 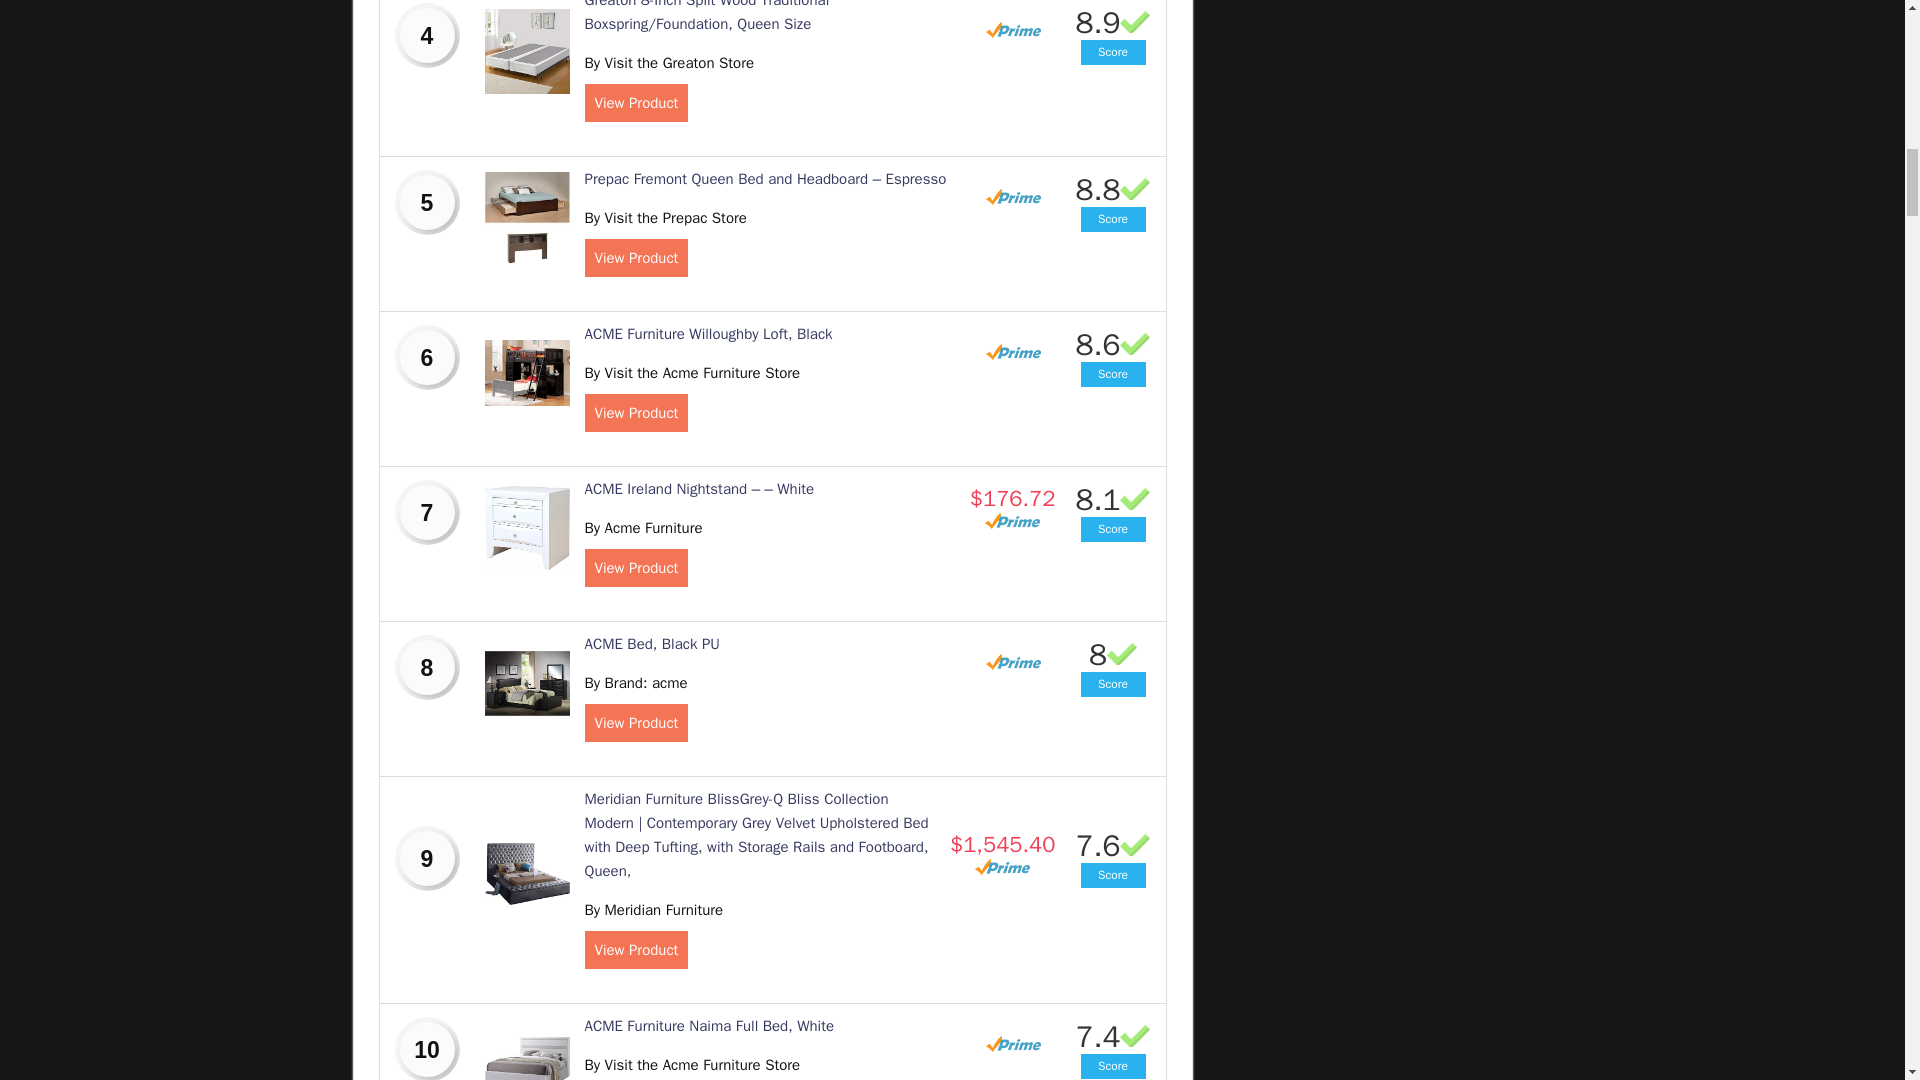 What do you see at coordinates (707, 334) in the screenshot?
I see `ACME Furniture Willoughby Loft, Black` at bounding box center [707, 334].